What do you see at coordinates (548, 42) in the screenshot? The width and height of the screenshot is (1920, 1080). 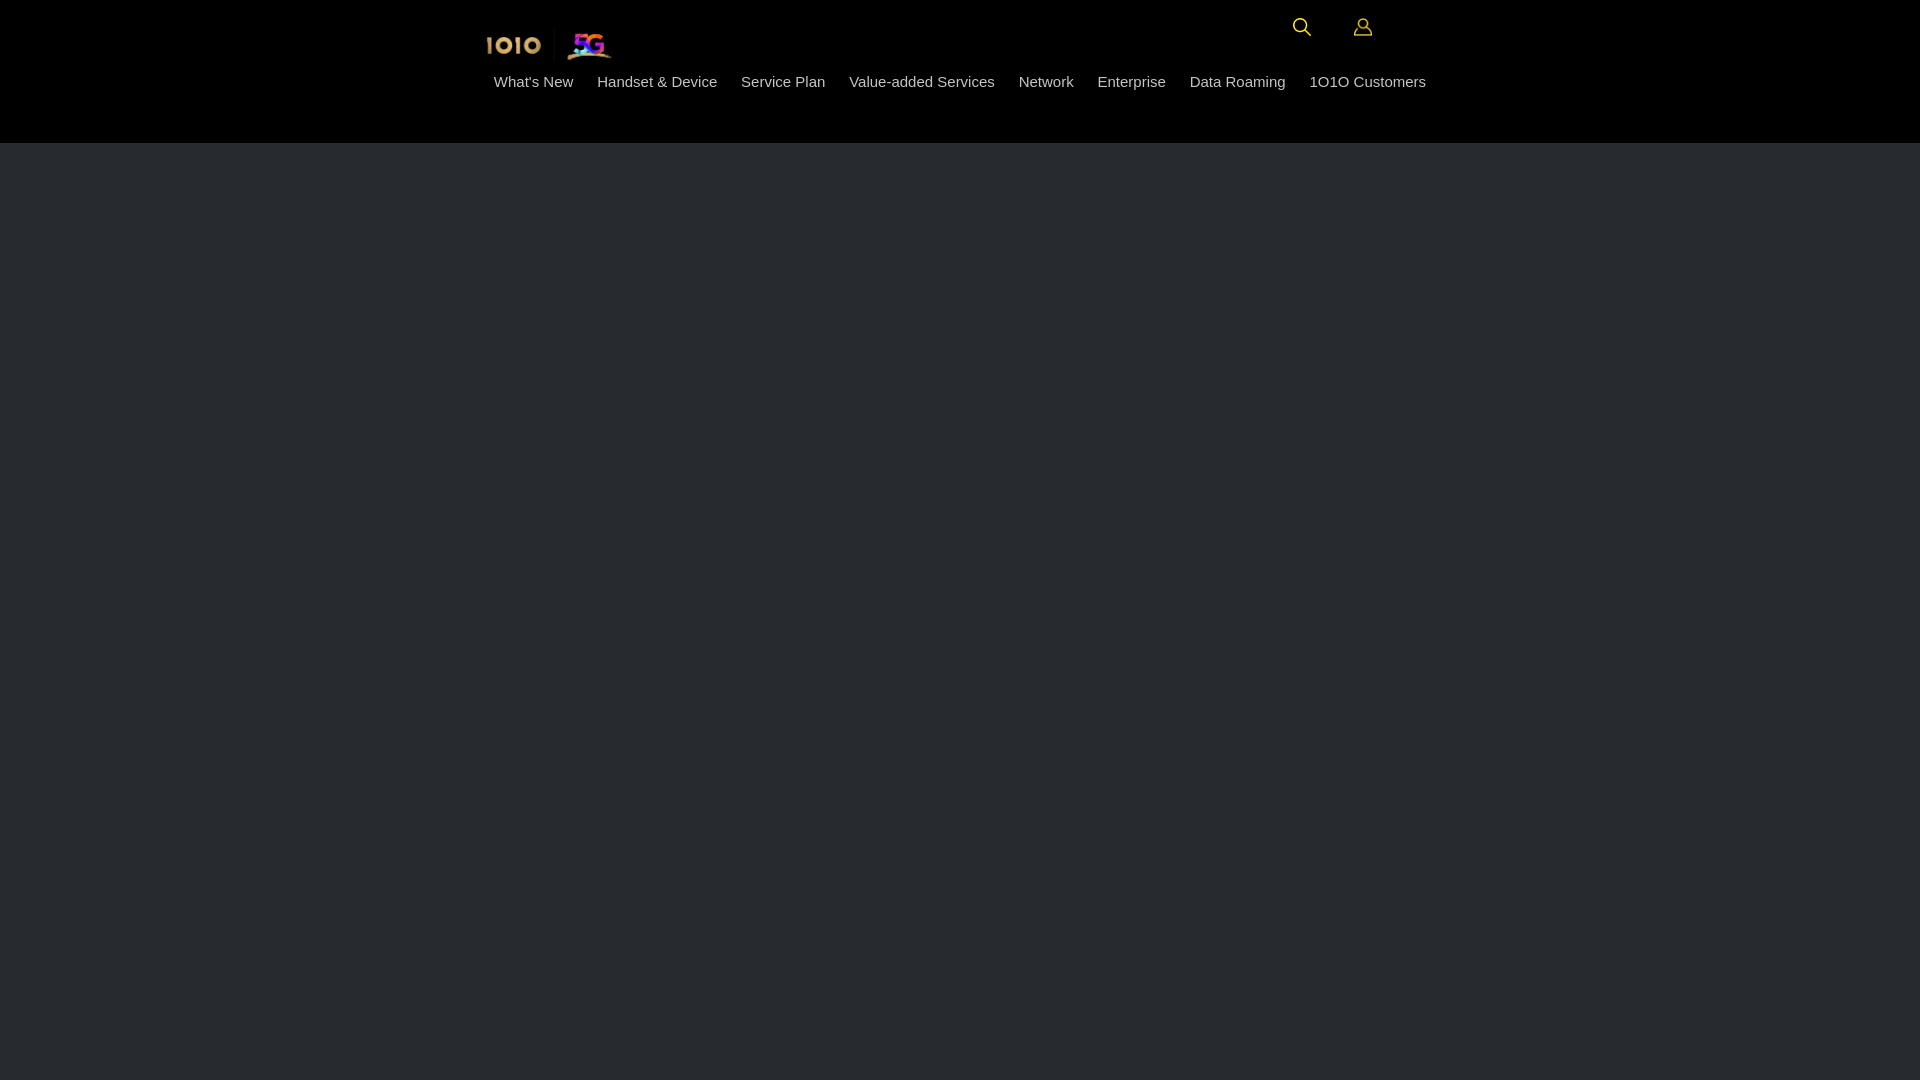 I see `Home` at bounding box center [548, 42].